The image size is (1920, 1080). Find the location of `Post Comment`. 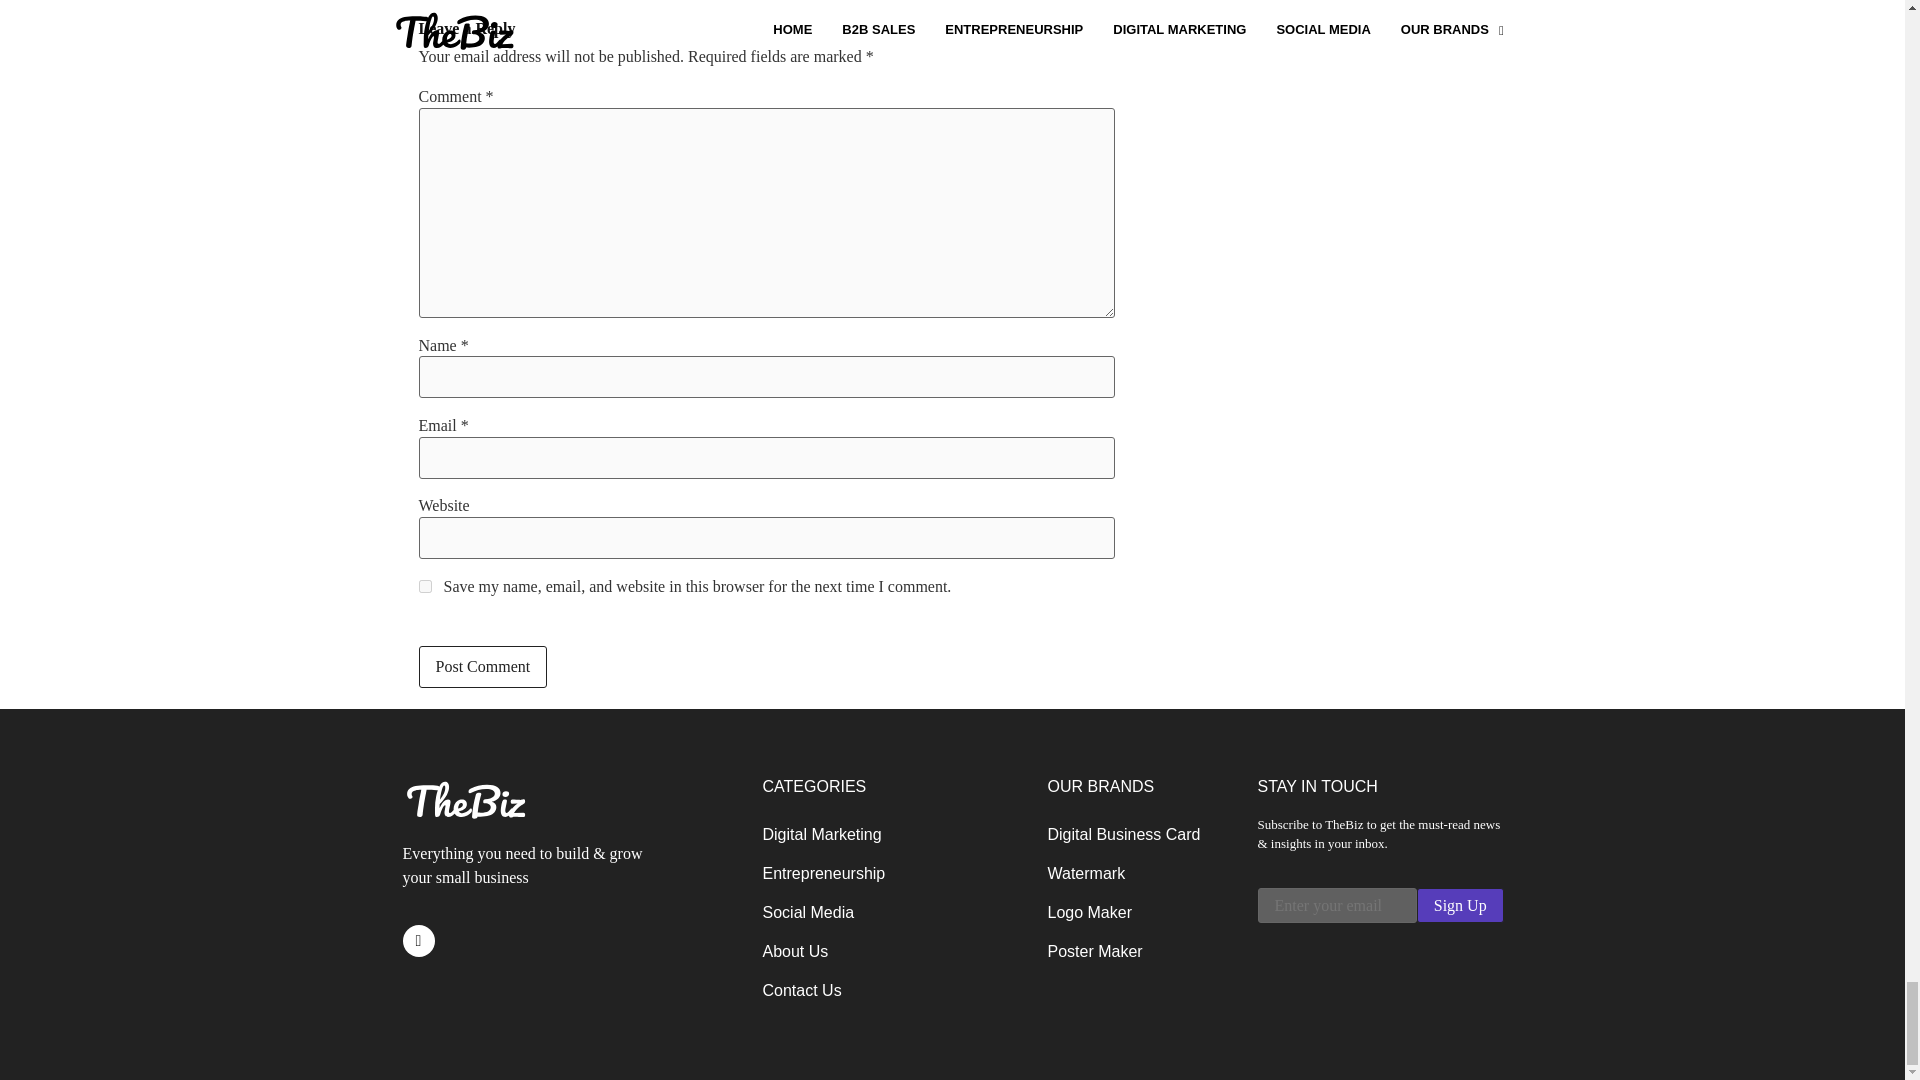

Post Comment is located at coordinates (482, 666).